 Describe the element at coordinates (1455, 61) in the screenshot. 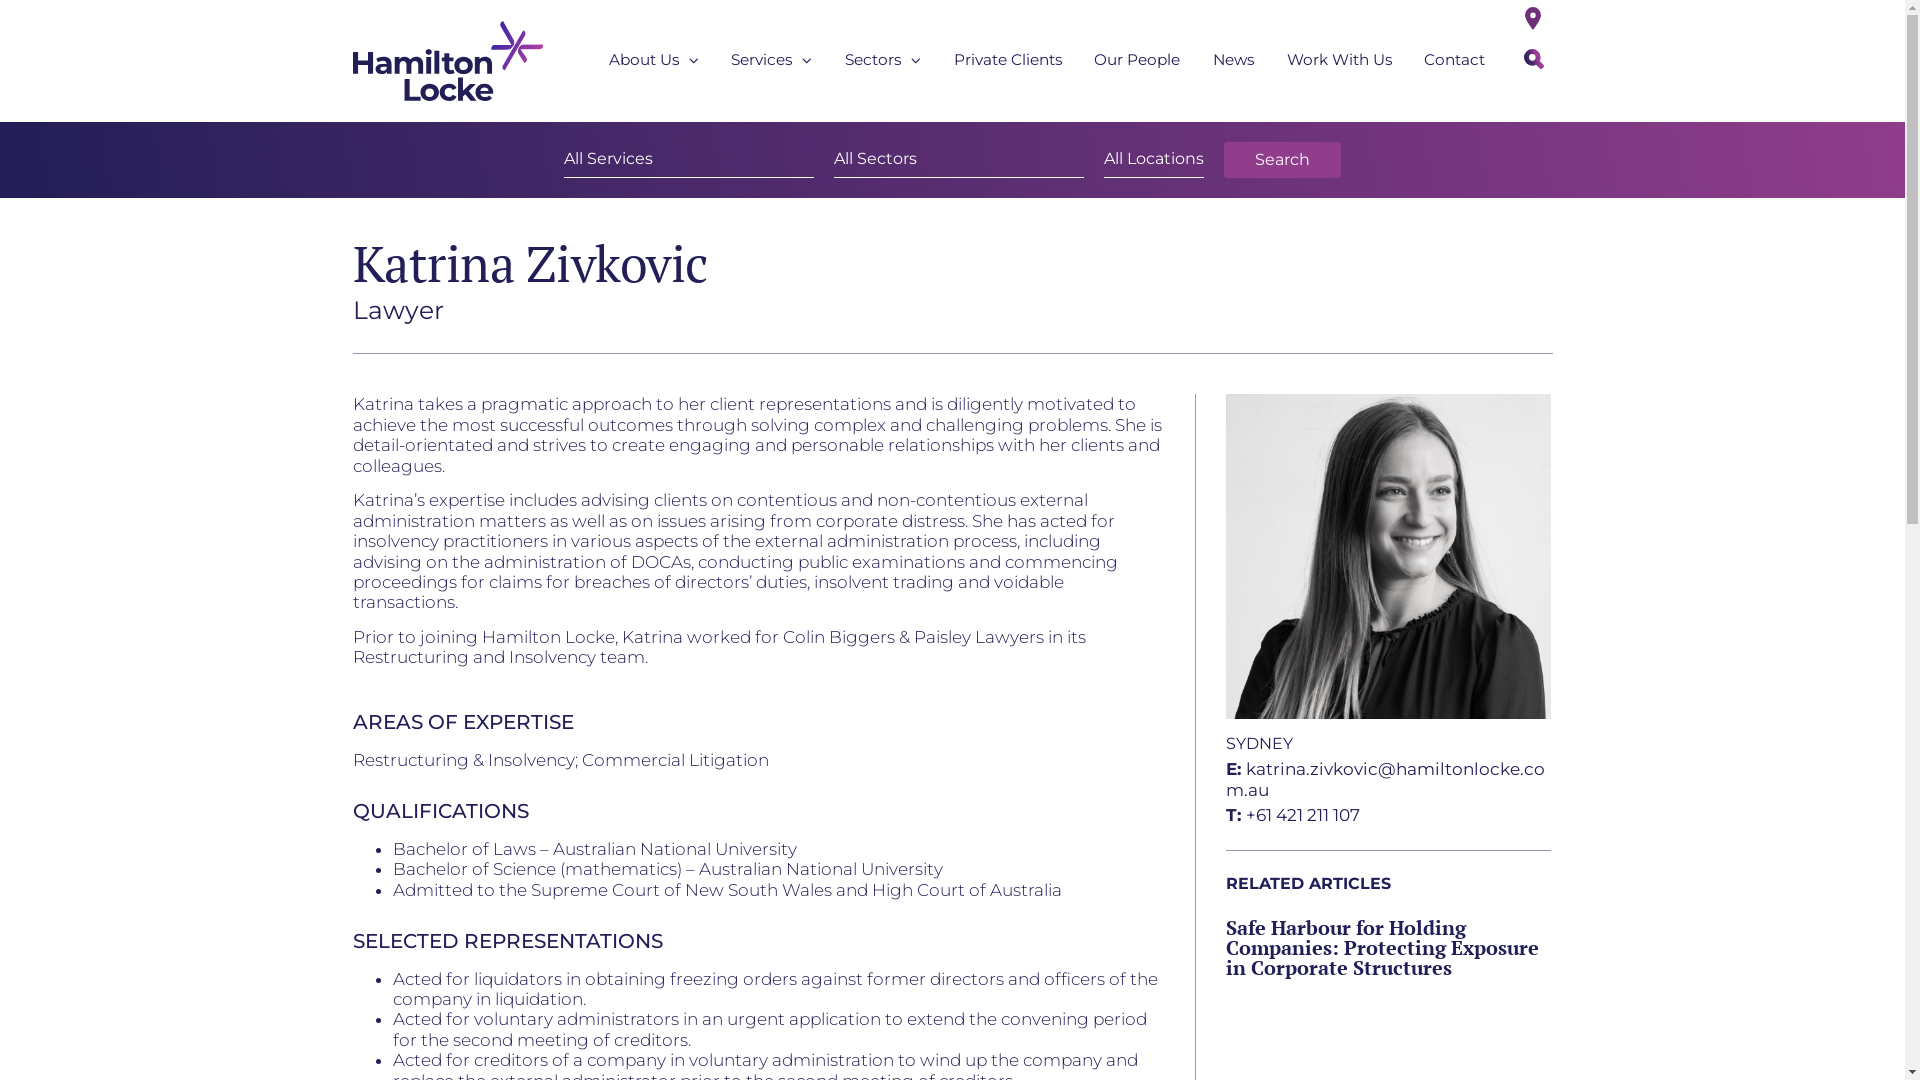

I see `Contact` at that location.